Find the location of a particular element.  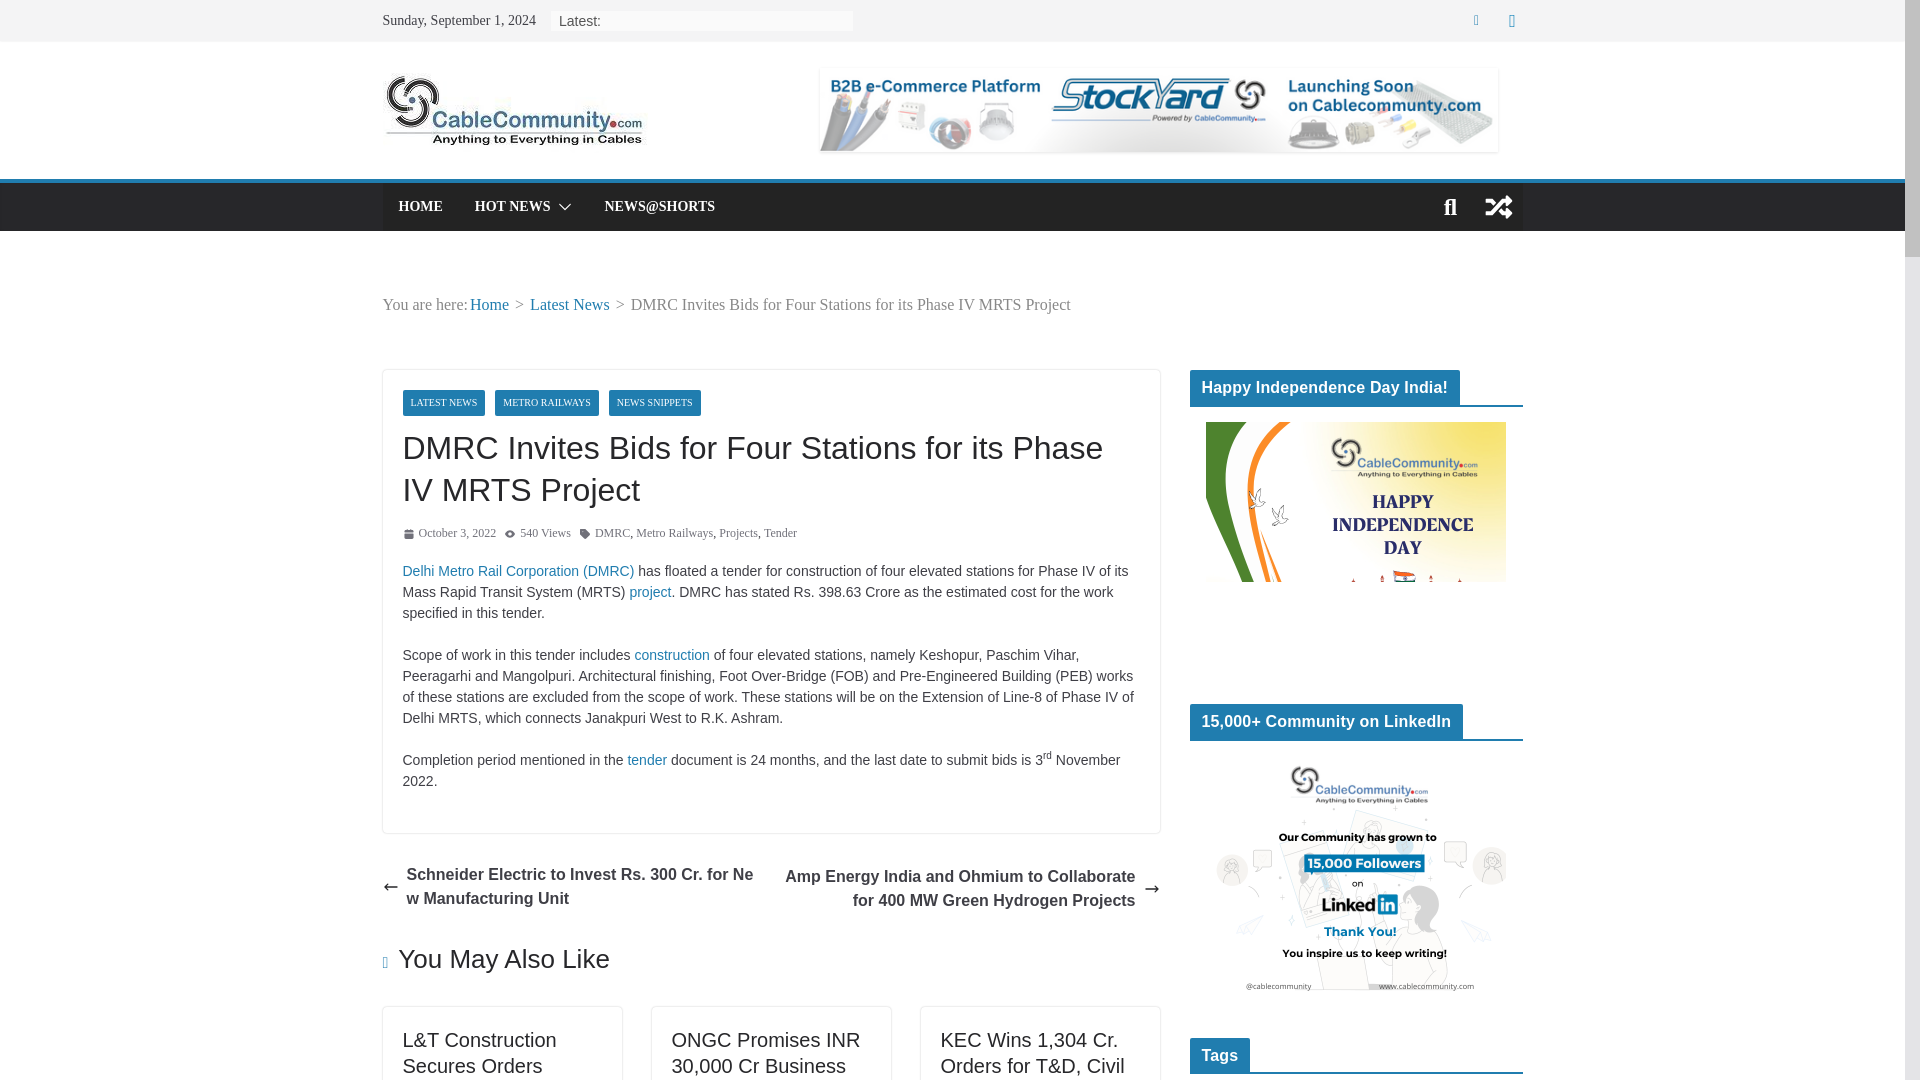

NEWS SNIPPETS is located at coordinates (654, 402).